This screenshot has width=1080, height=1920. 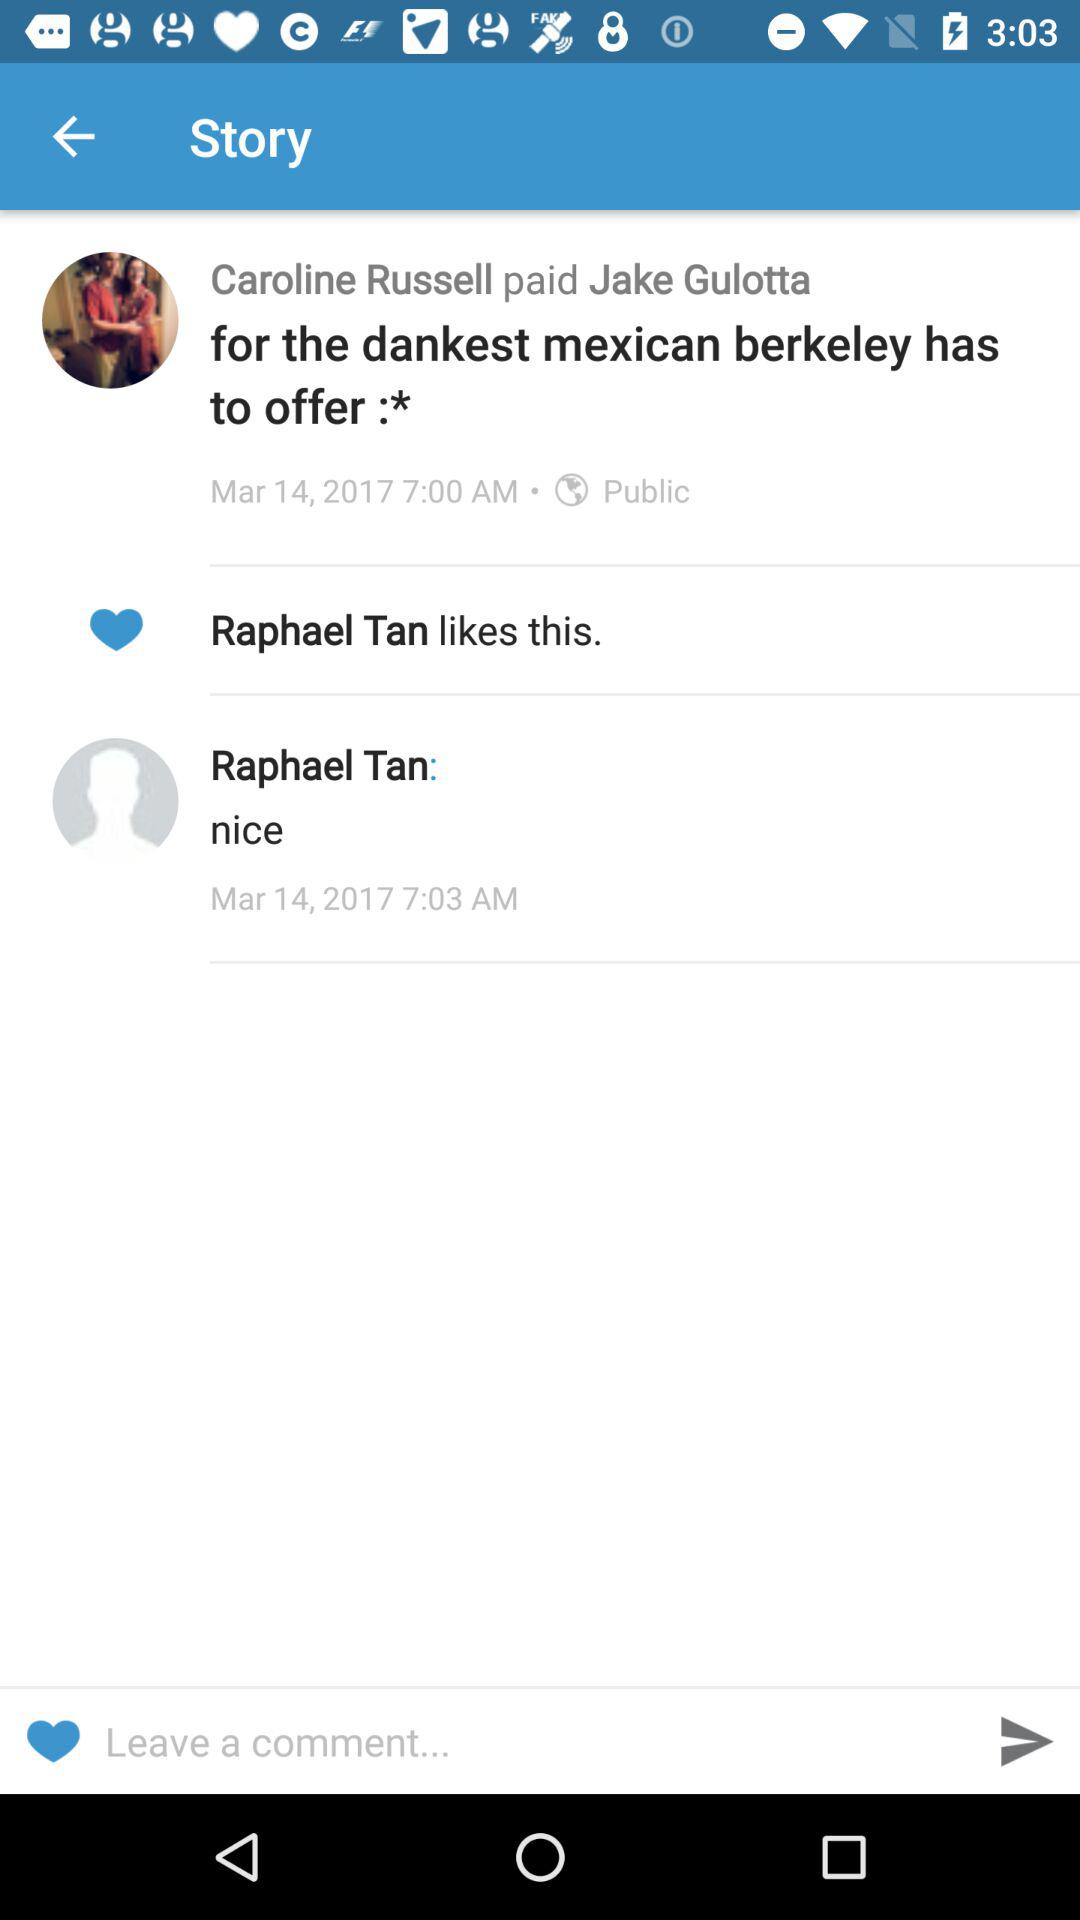 What do you see at coordinates (540, 1741) in the screenshot?
I see `toggle comment option` at bounding box center [540, 1741].